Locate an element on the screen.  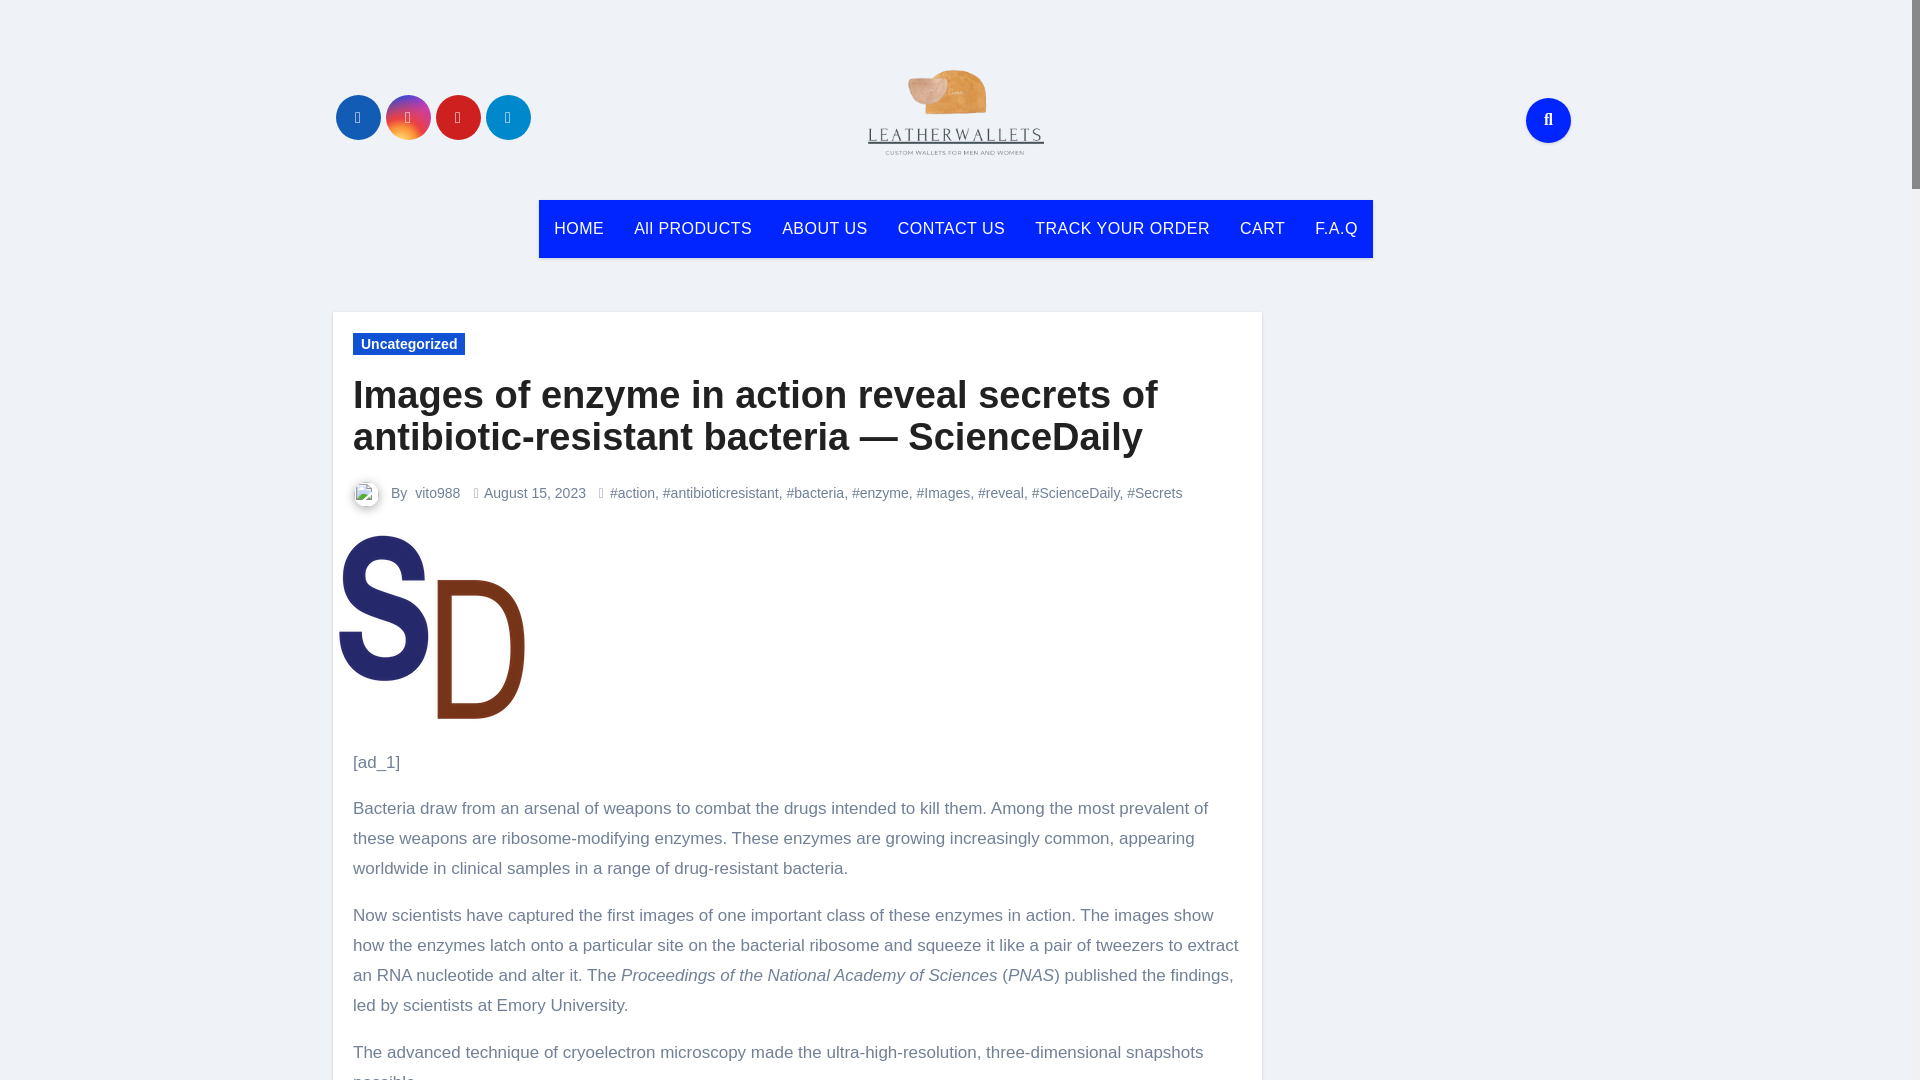
TRACK YOUR ORDER is located at coordinates (1122, 228).